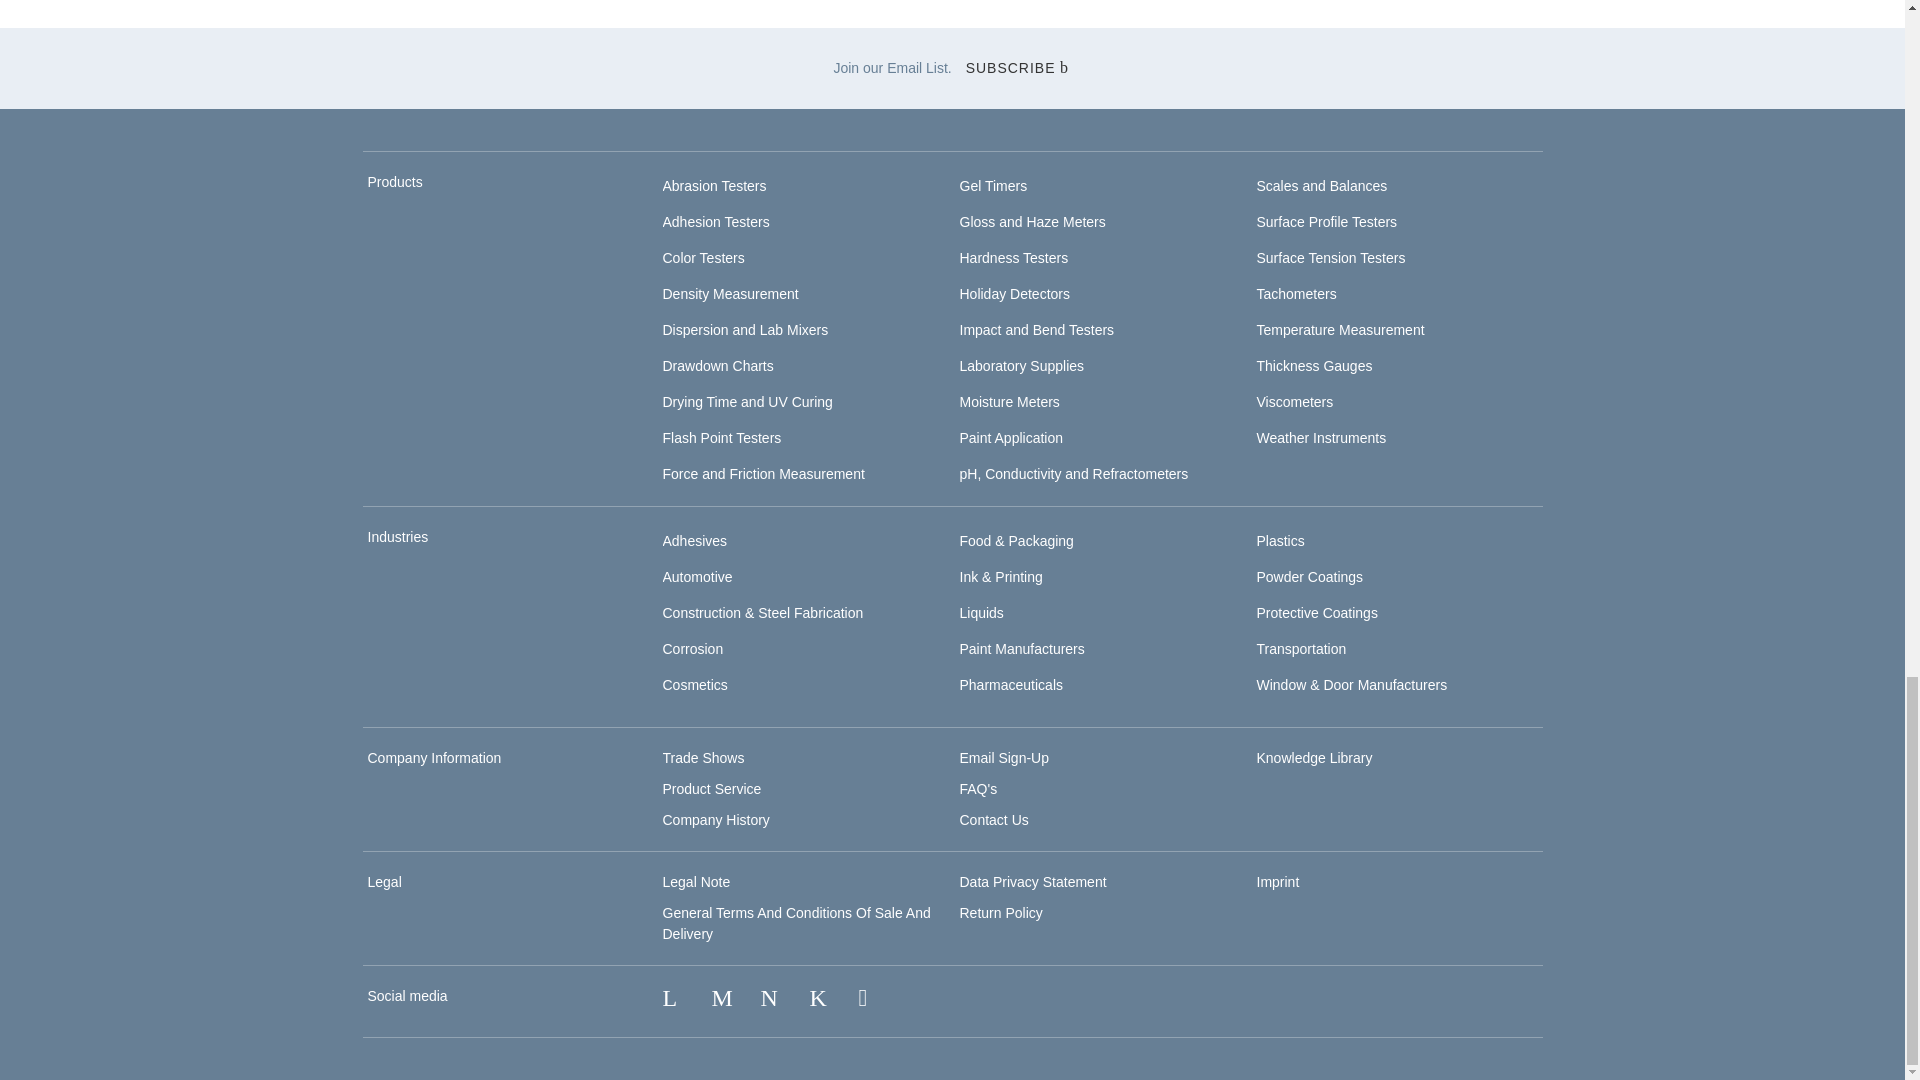  What do you see at coordinates (979, 788) in the screenshot?
I see `FAQ's` at bounding box center [979, 788].